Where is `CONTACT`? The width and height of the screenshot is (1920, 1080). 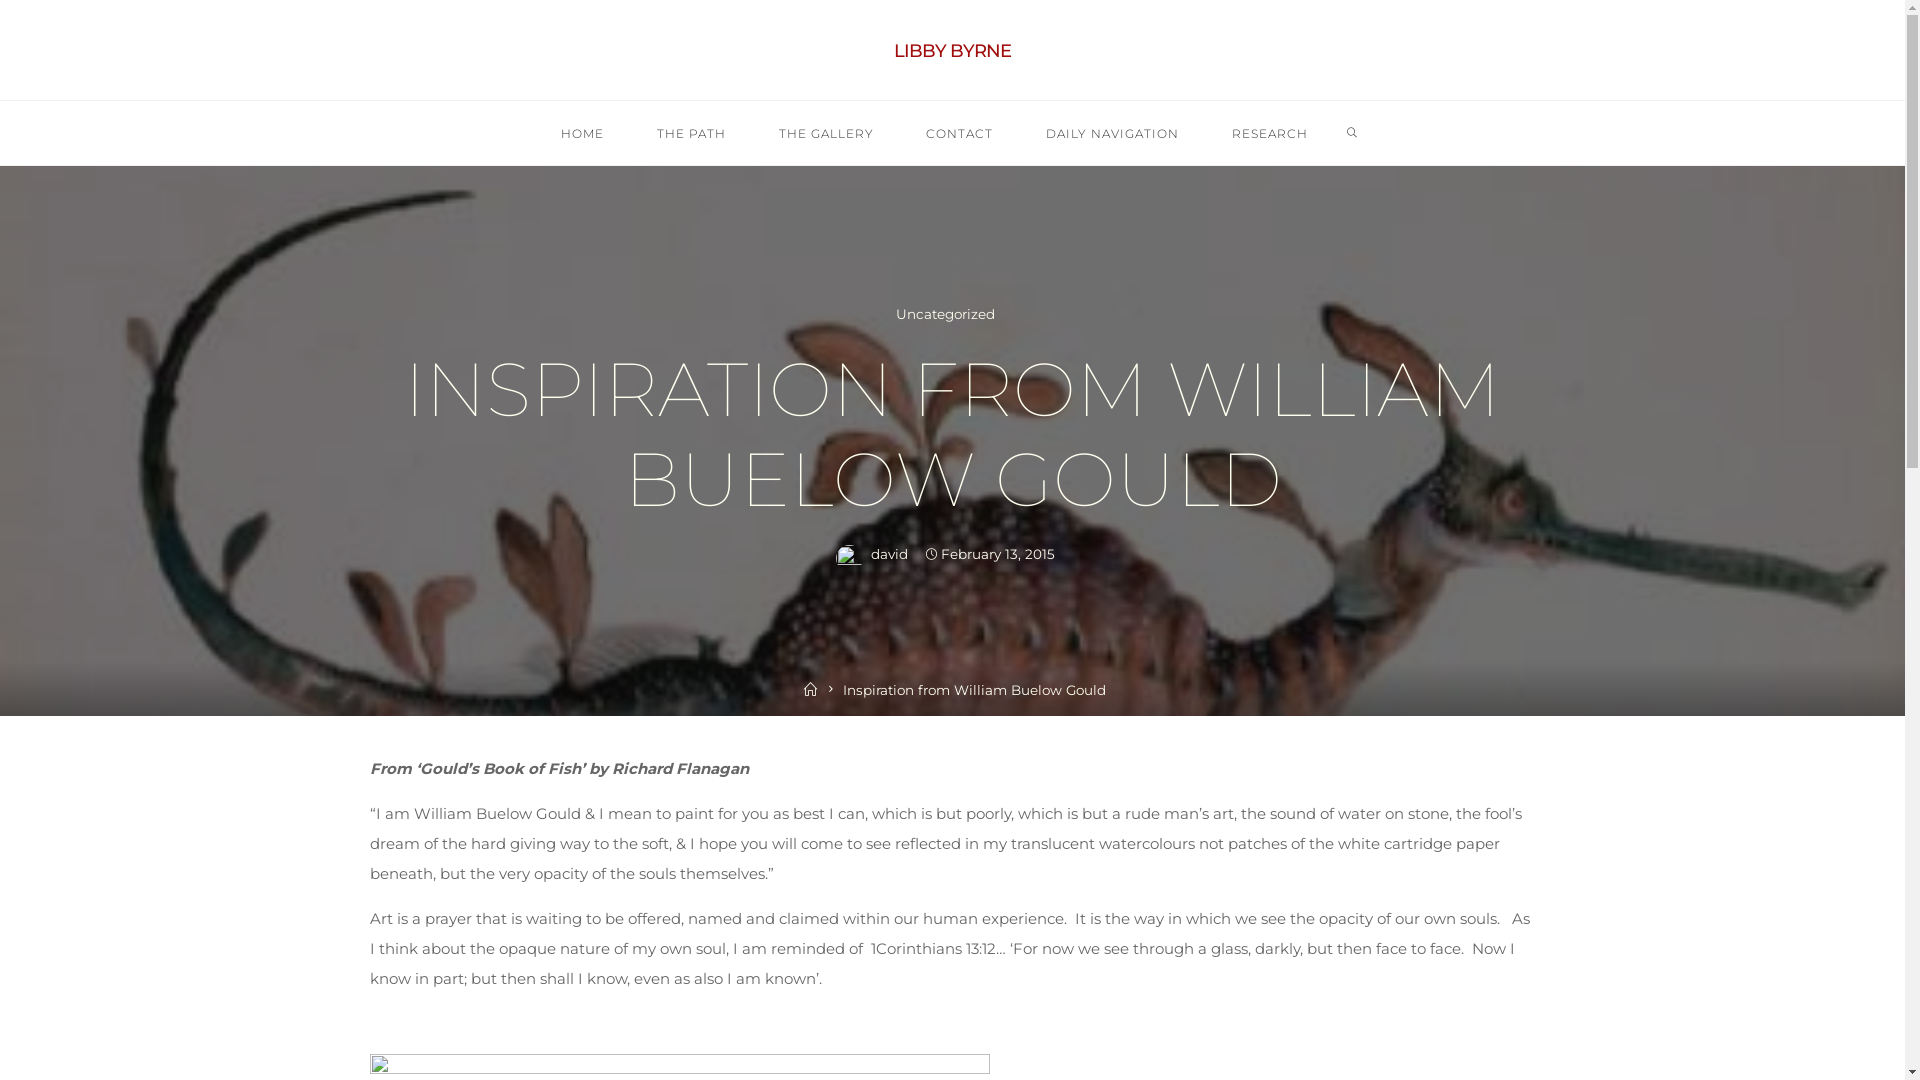 CONTACT is located at coordinates (960, 134).